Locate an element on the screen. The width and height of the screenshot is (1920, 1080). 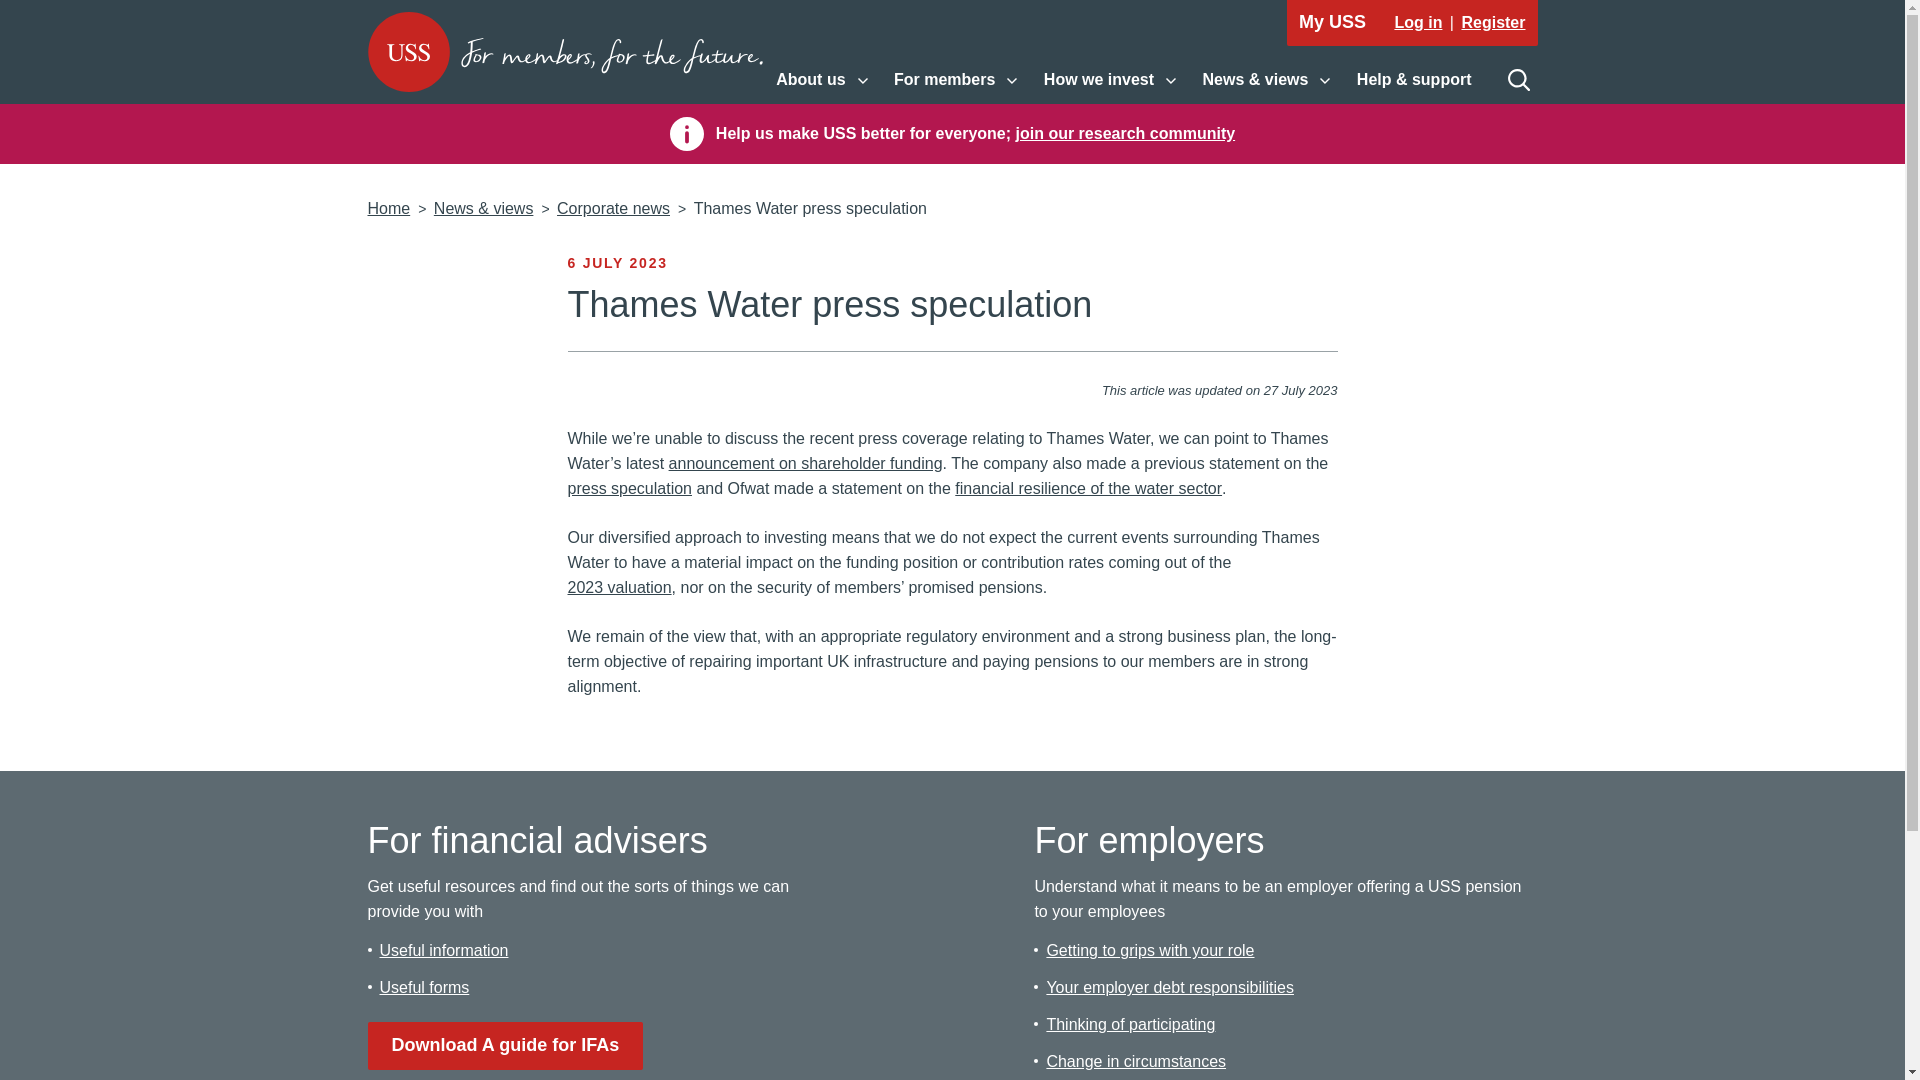
Downloads or opens in a new window is located at coordinates (506, 1046).